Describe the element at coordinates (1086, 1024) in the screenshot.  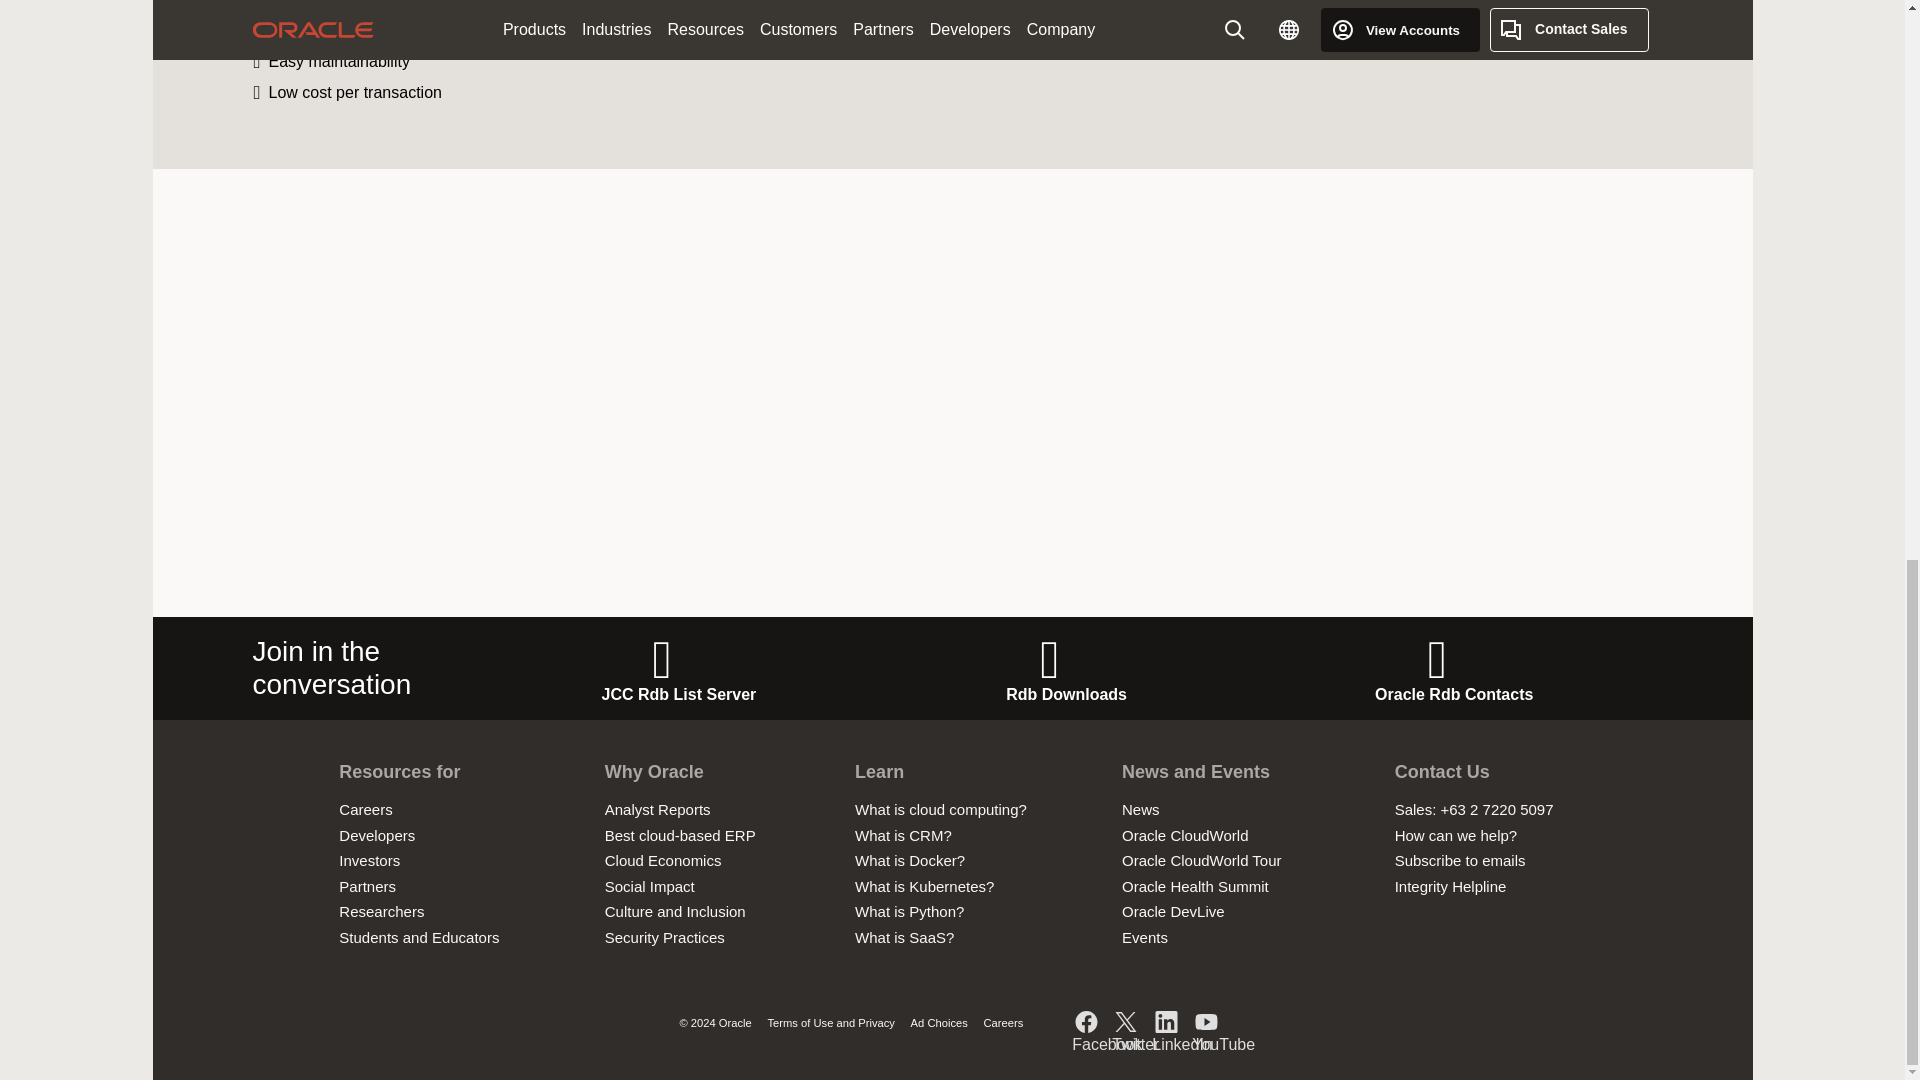
I see `Oracle on Facebook` at that location.